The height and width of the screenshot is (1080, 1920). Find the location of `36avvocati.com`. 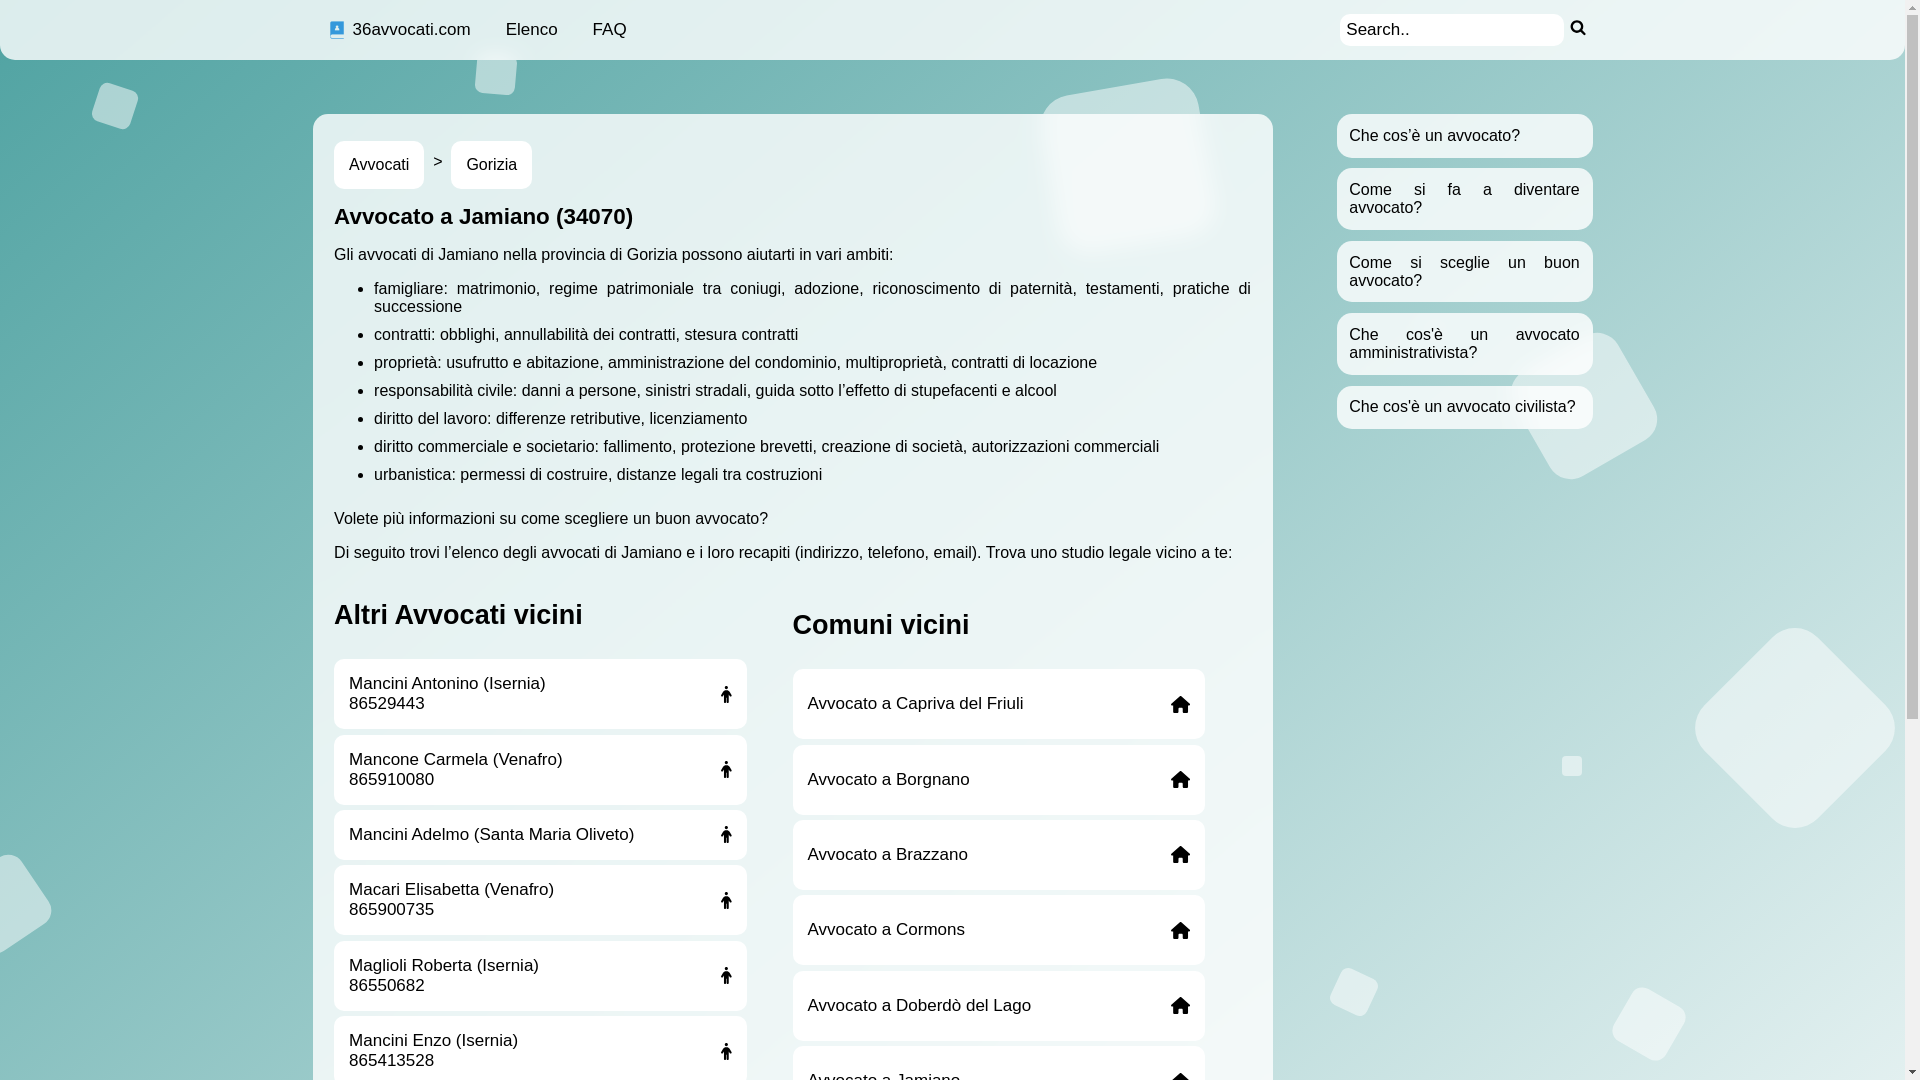

36avvocati.com is located at coordinates (398, 30).